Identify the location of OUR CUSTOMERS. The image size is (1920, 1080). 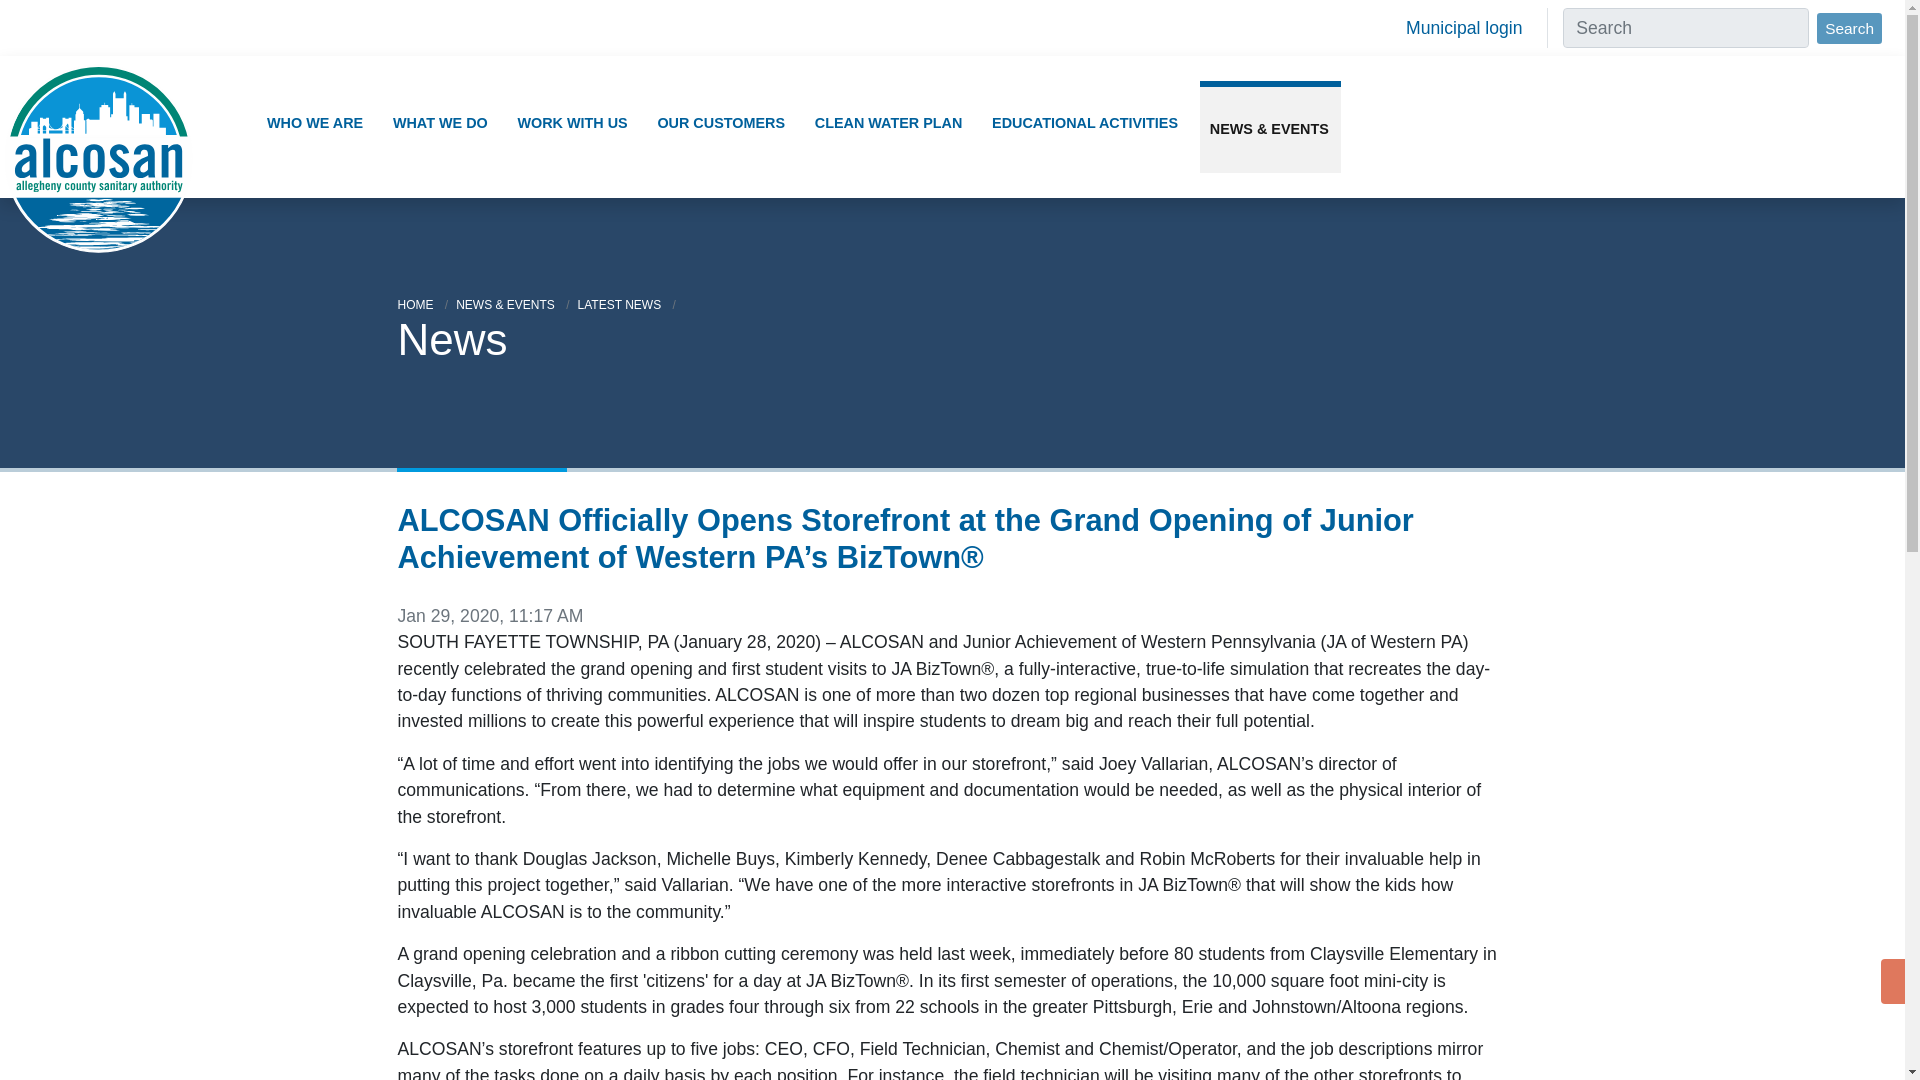
(722, 123).